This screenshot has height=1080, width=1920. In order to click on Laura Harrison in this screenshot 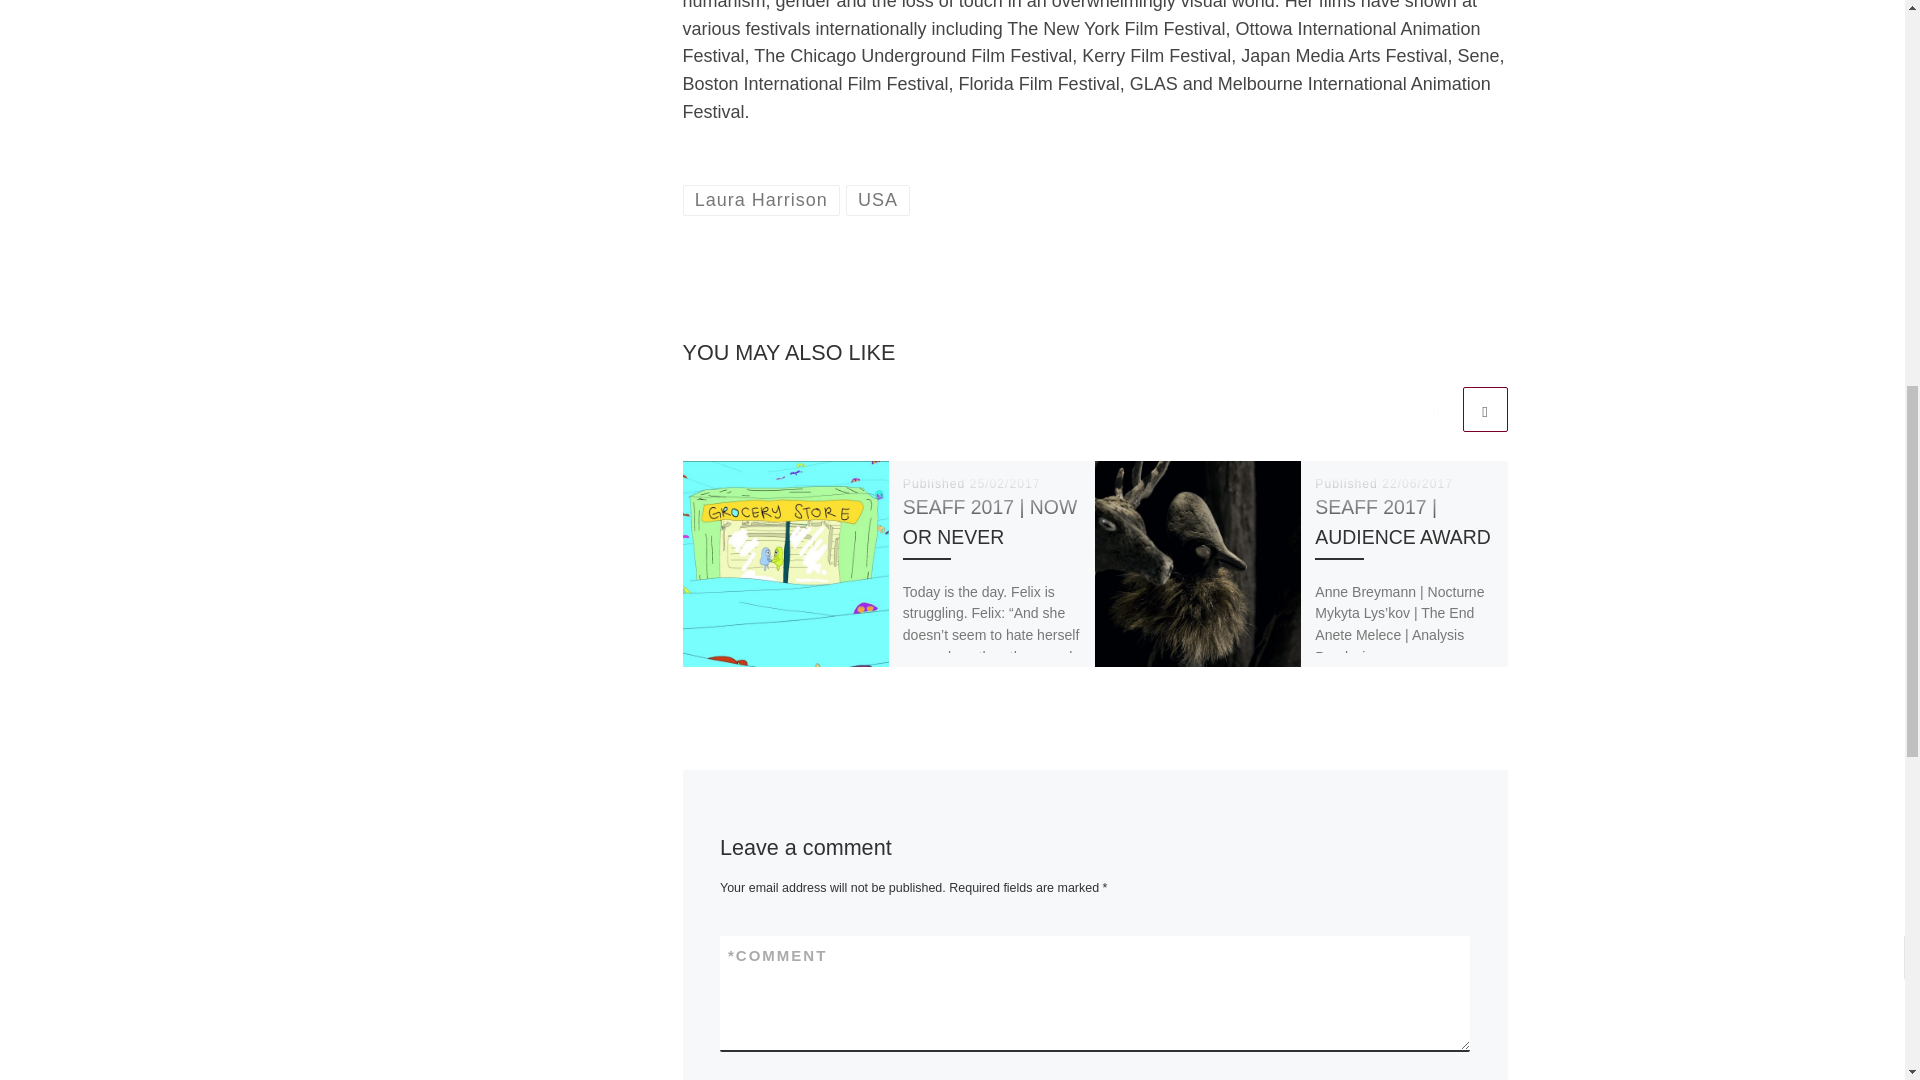, I will do `click(760, 200)`.